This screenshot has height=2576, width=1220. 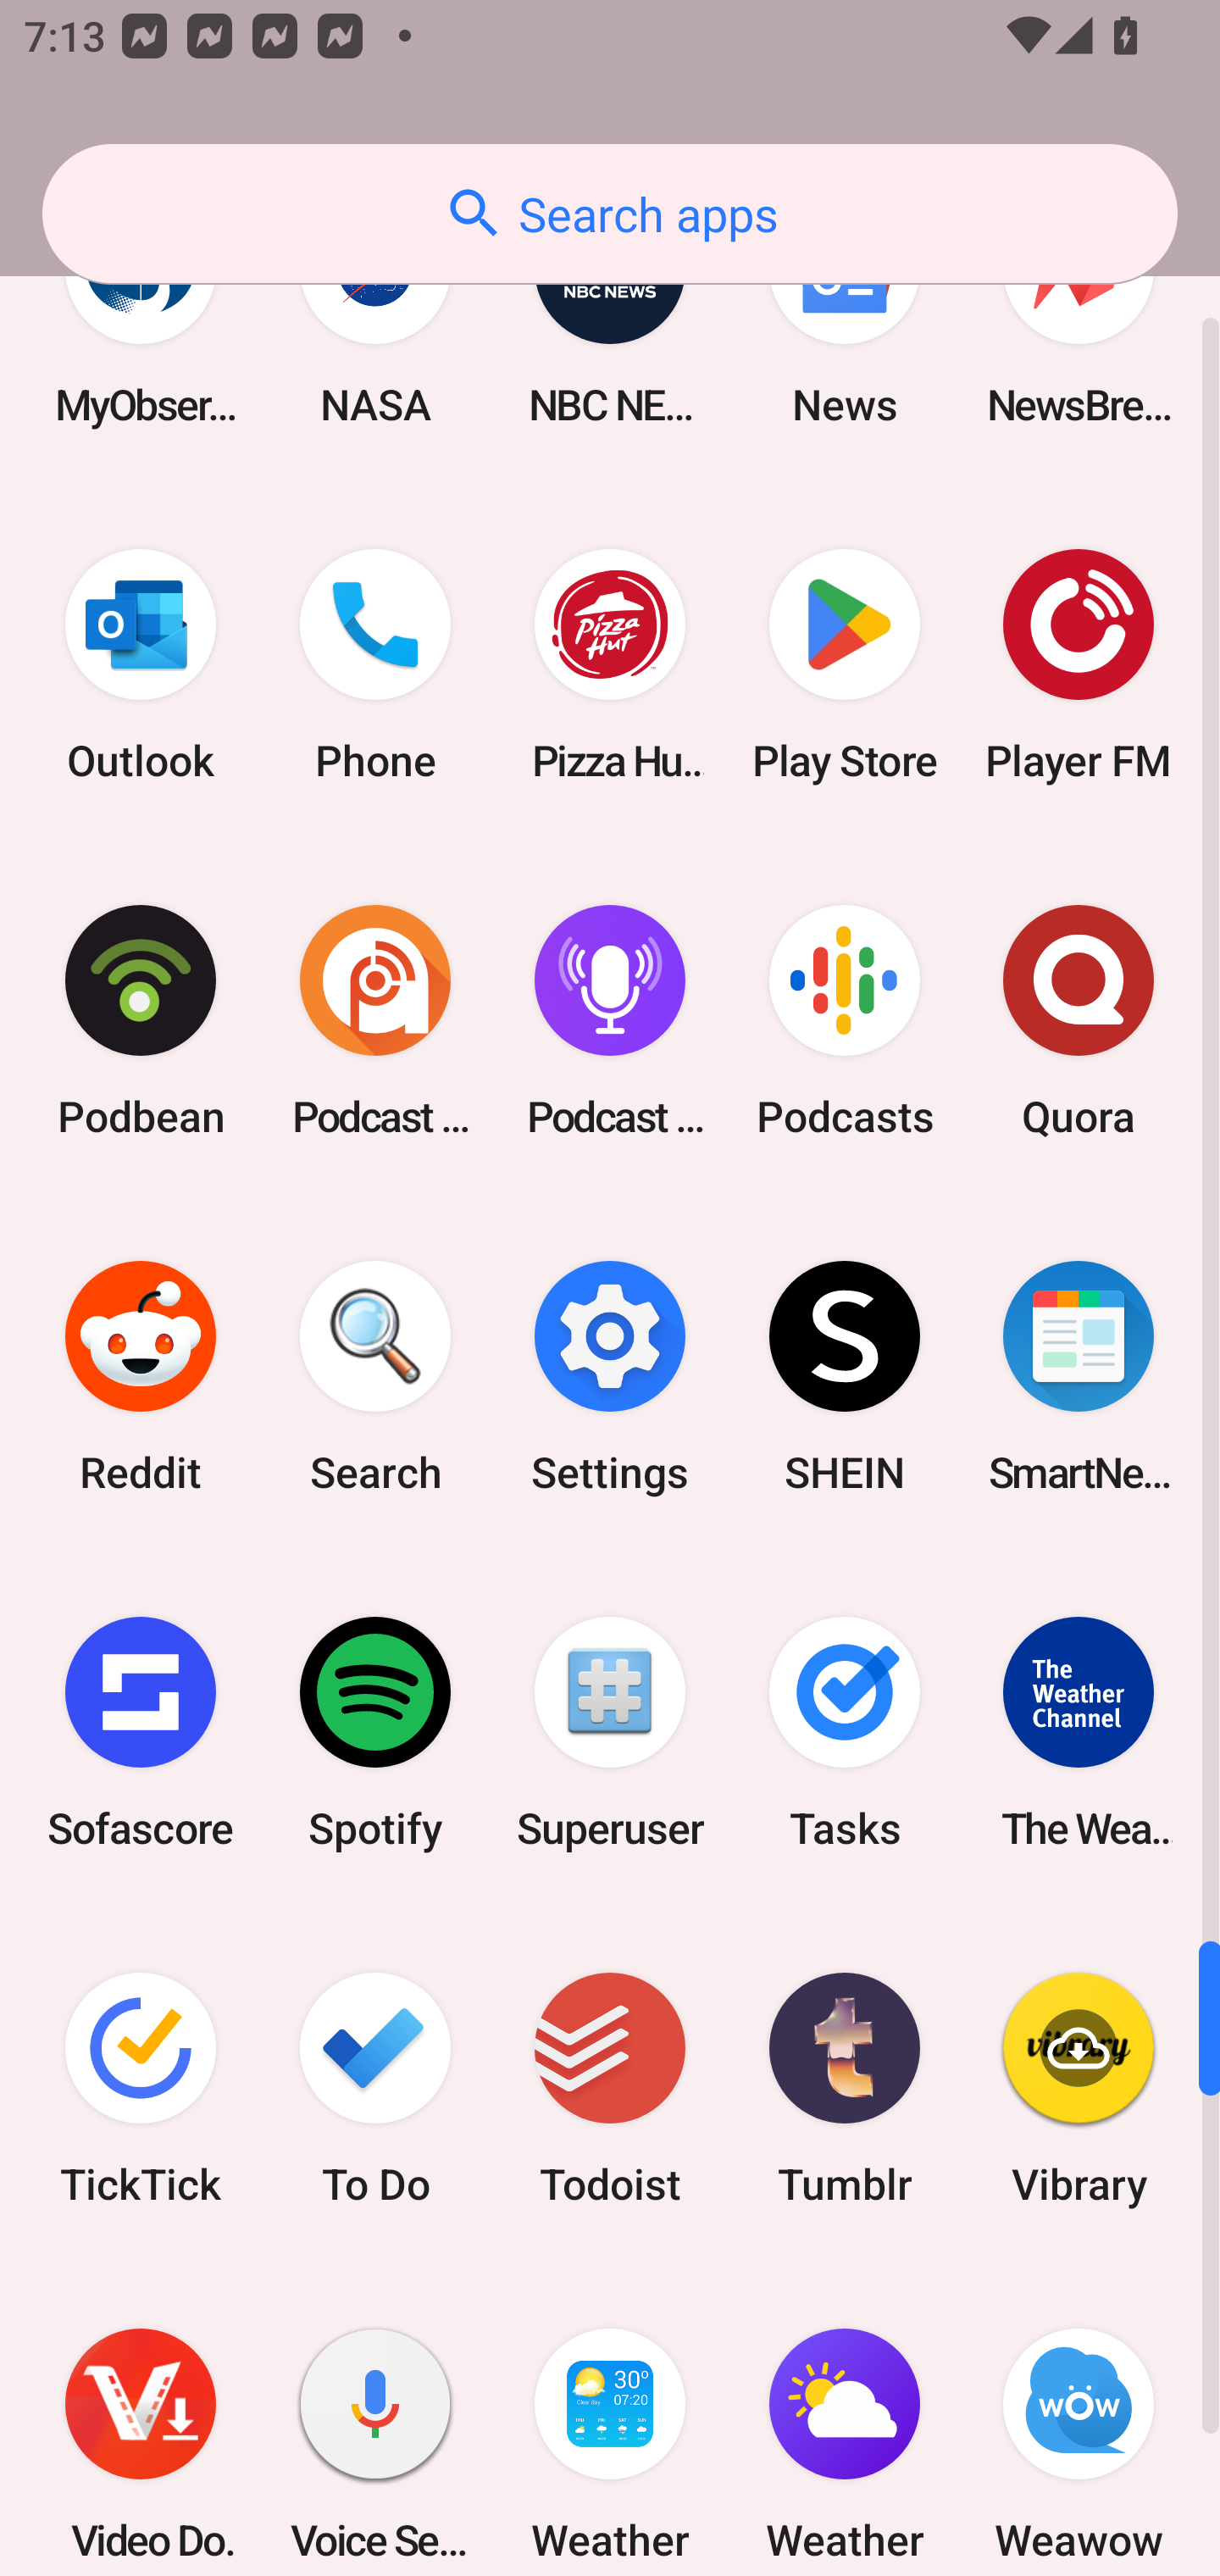 I want to click on Podbean, so click(x=141, y=1020).